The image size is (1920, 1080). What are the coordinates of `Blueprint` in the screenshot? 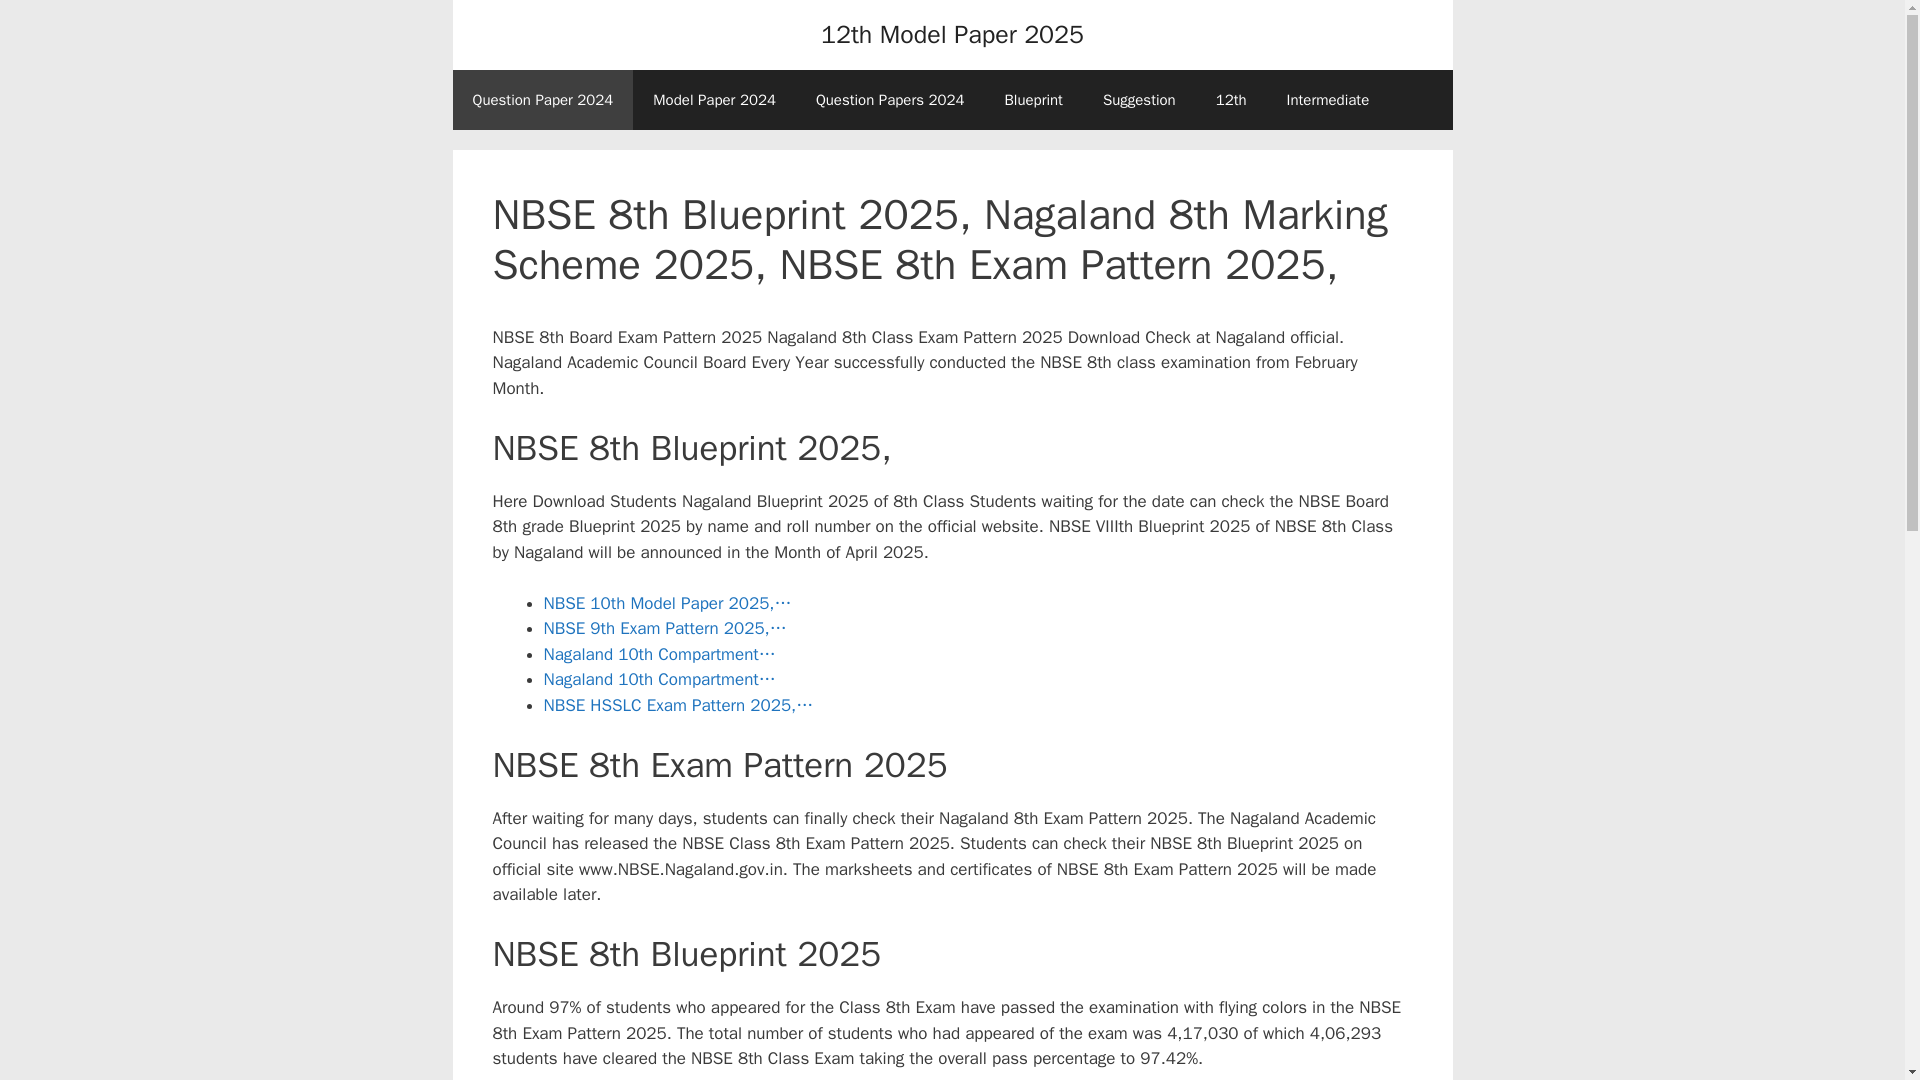 It's located at (1032, 100).